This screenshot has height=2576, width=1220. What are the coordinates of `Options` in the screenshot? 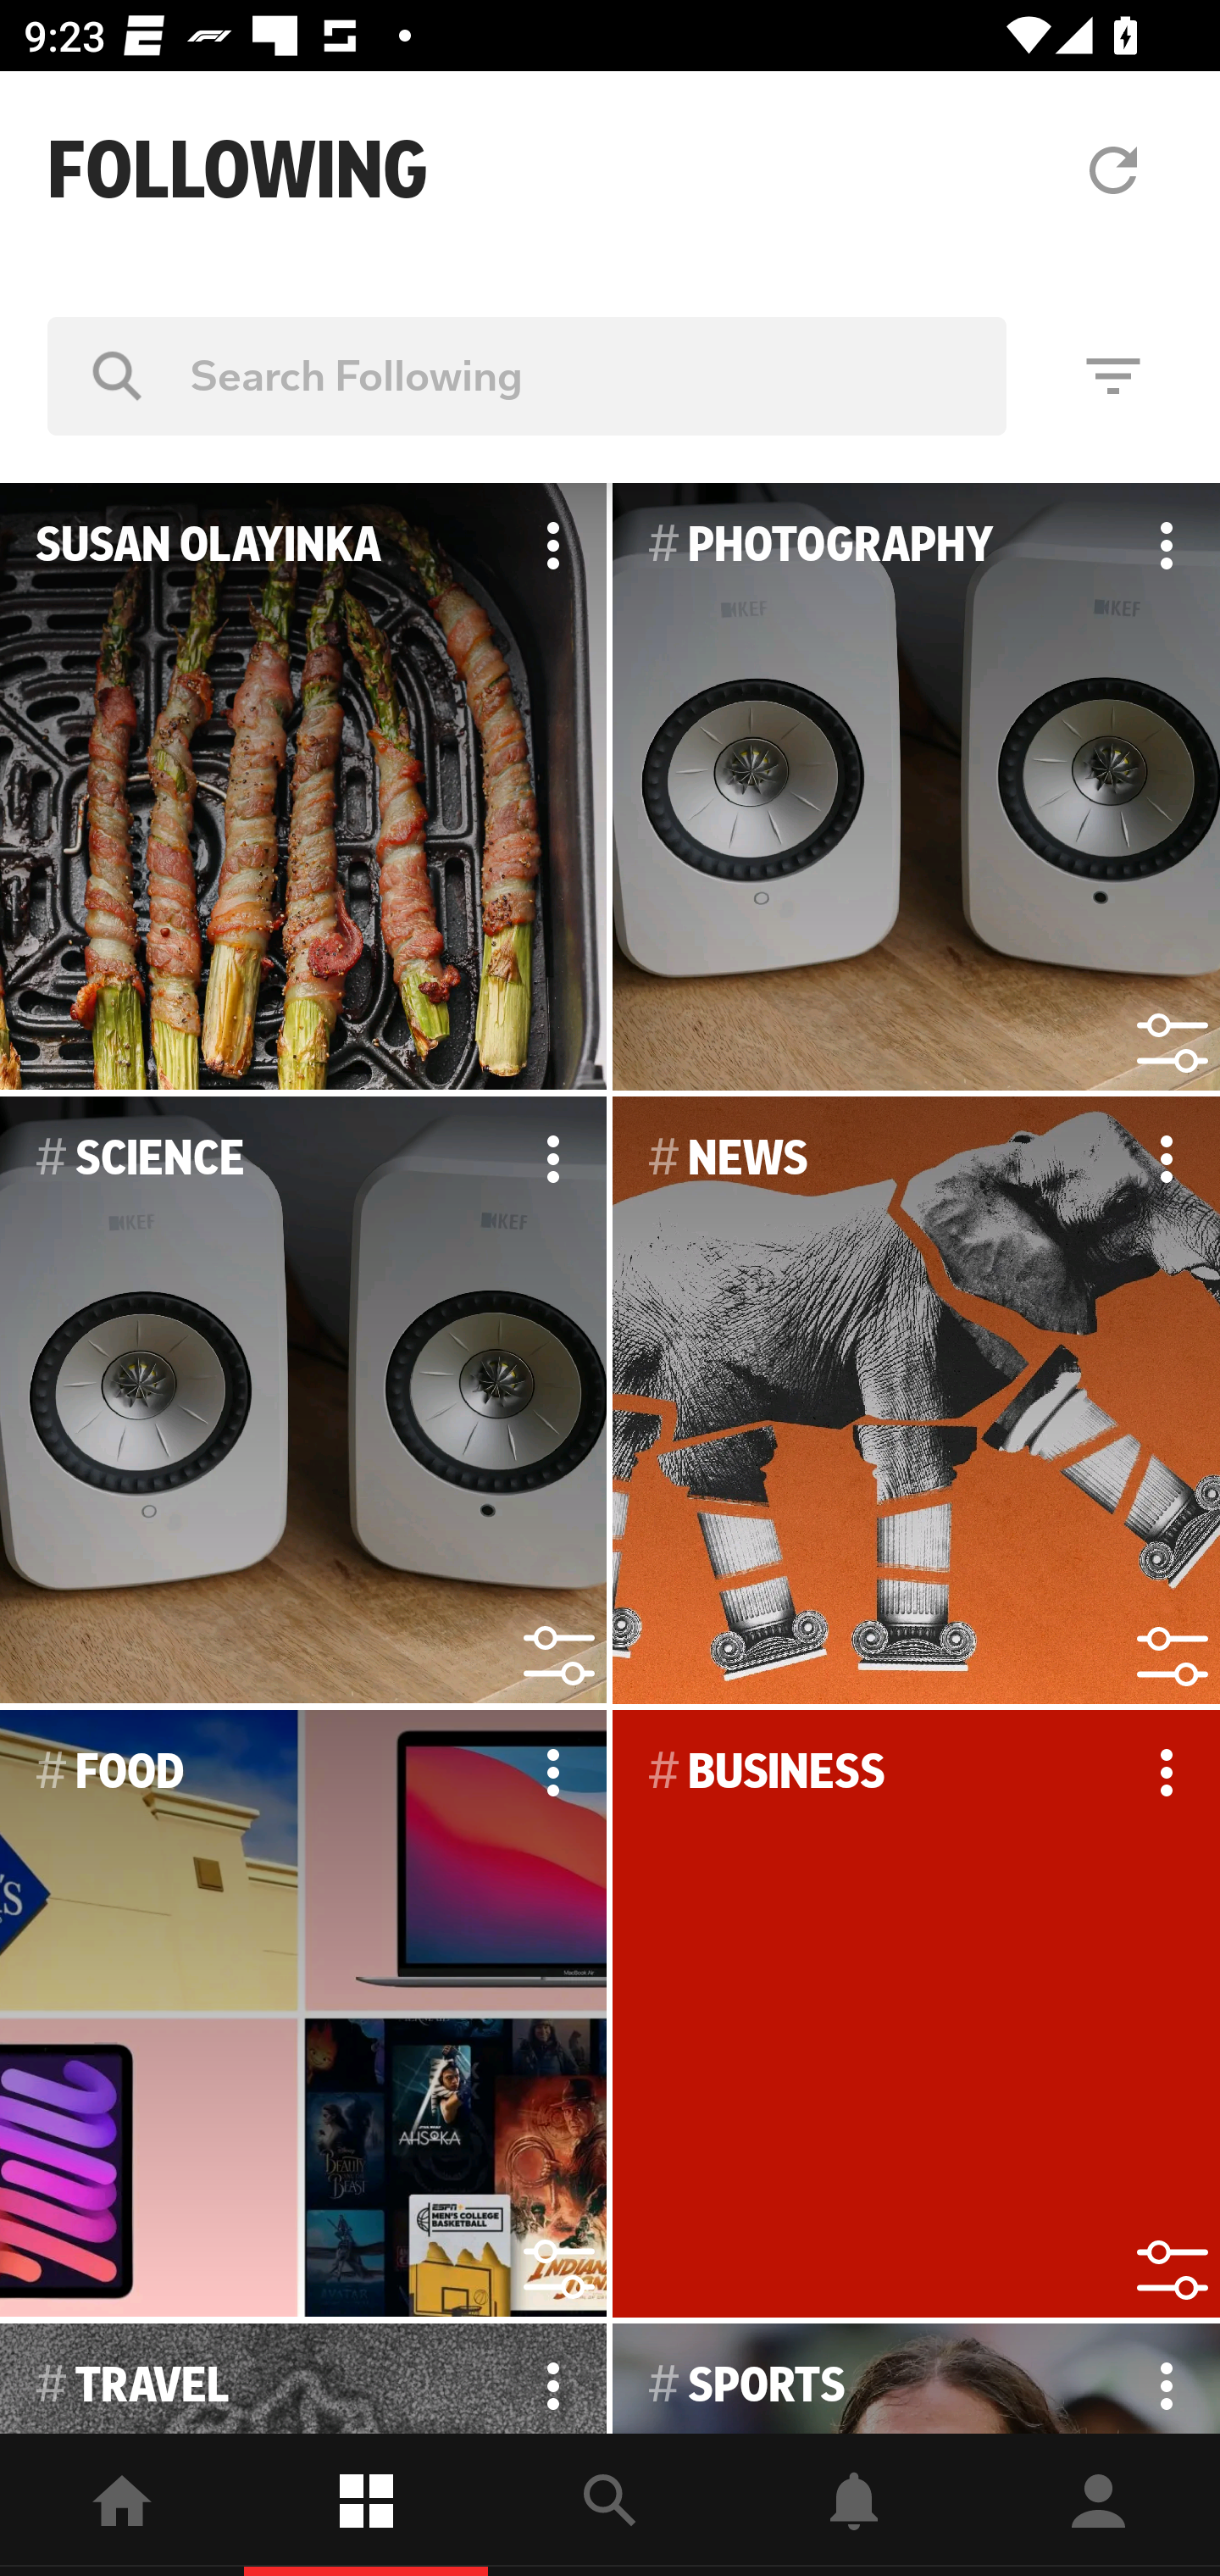 It's located at (1166, 1772).